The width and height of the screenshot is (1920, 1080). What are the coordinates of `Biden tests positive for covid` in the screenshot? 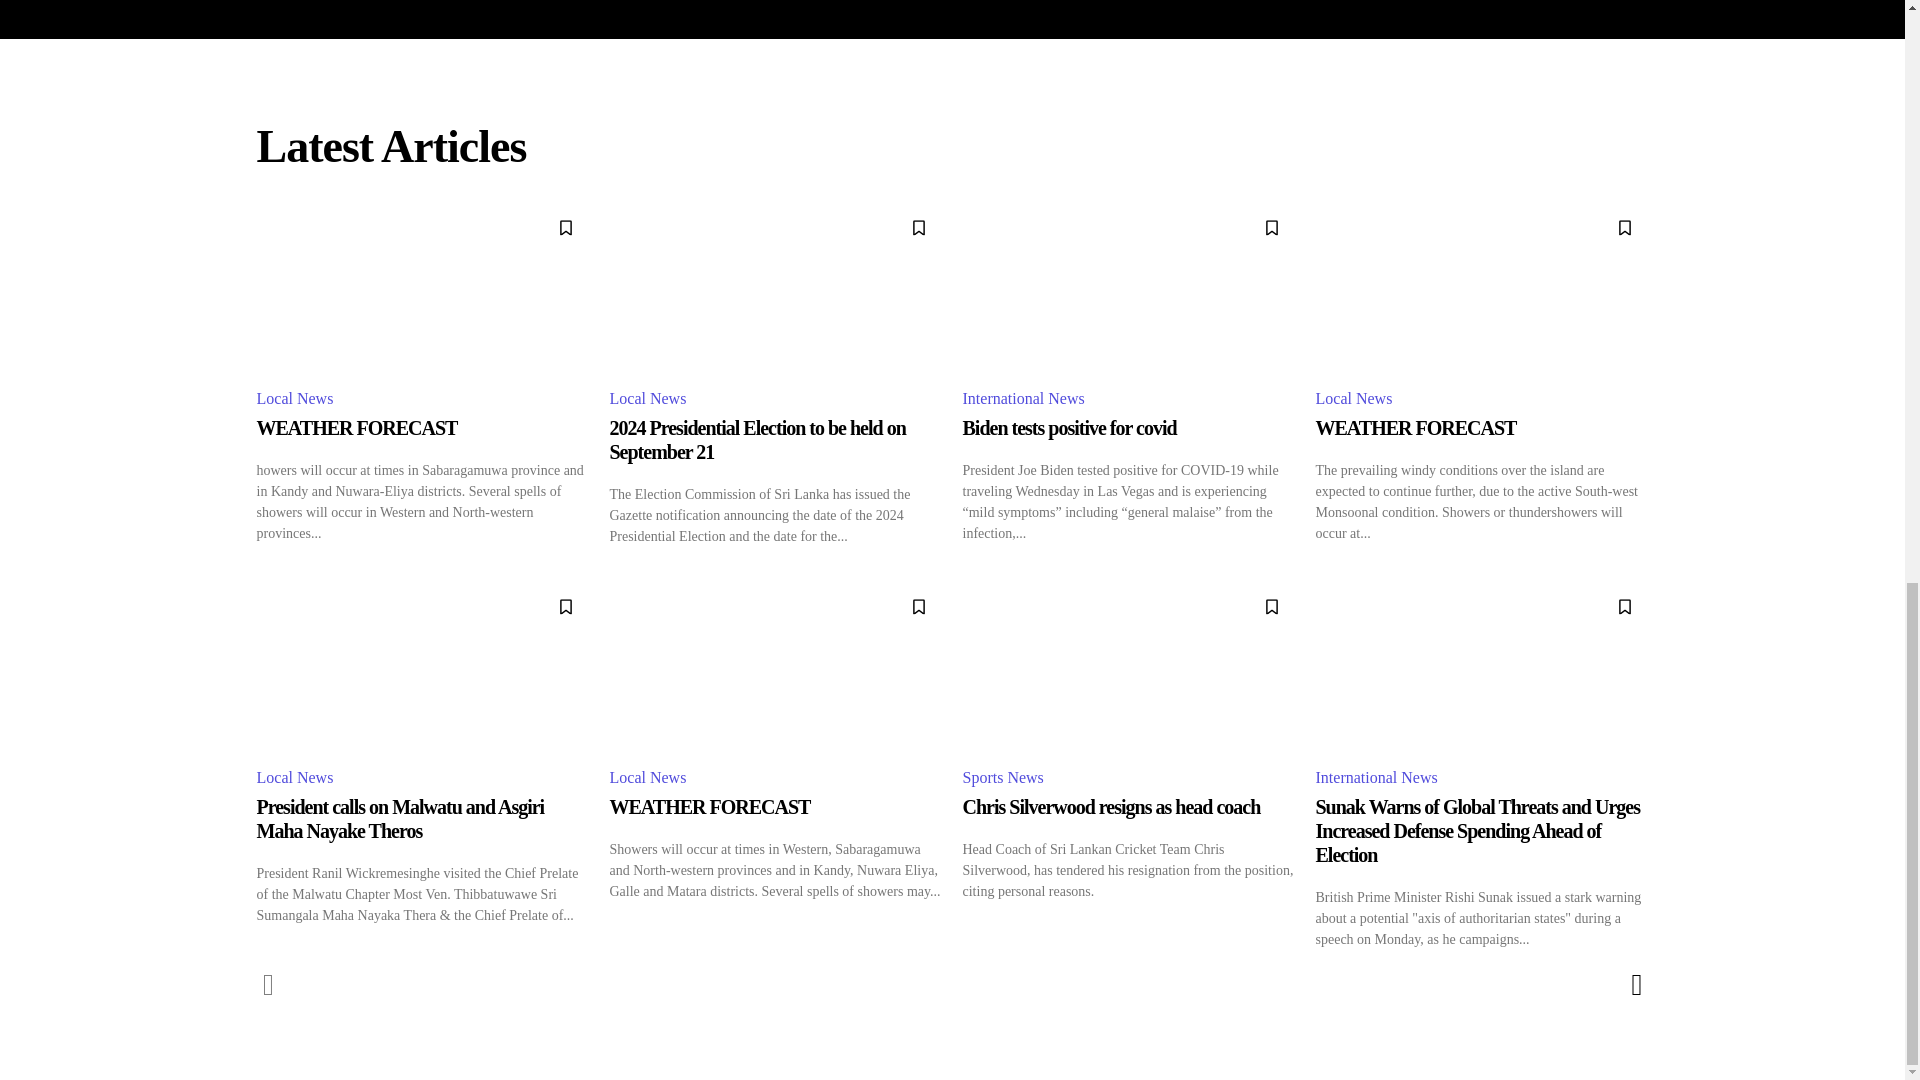 It's located at (1128, 288).